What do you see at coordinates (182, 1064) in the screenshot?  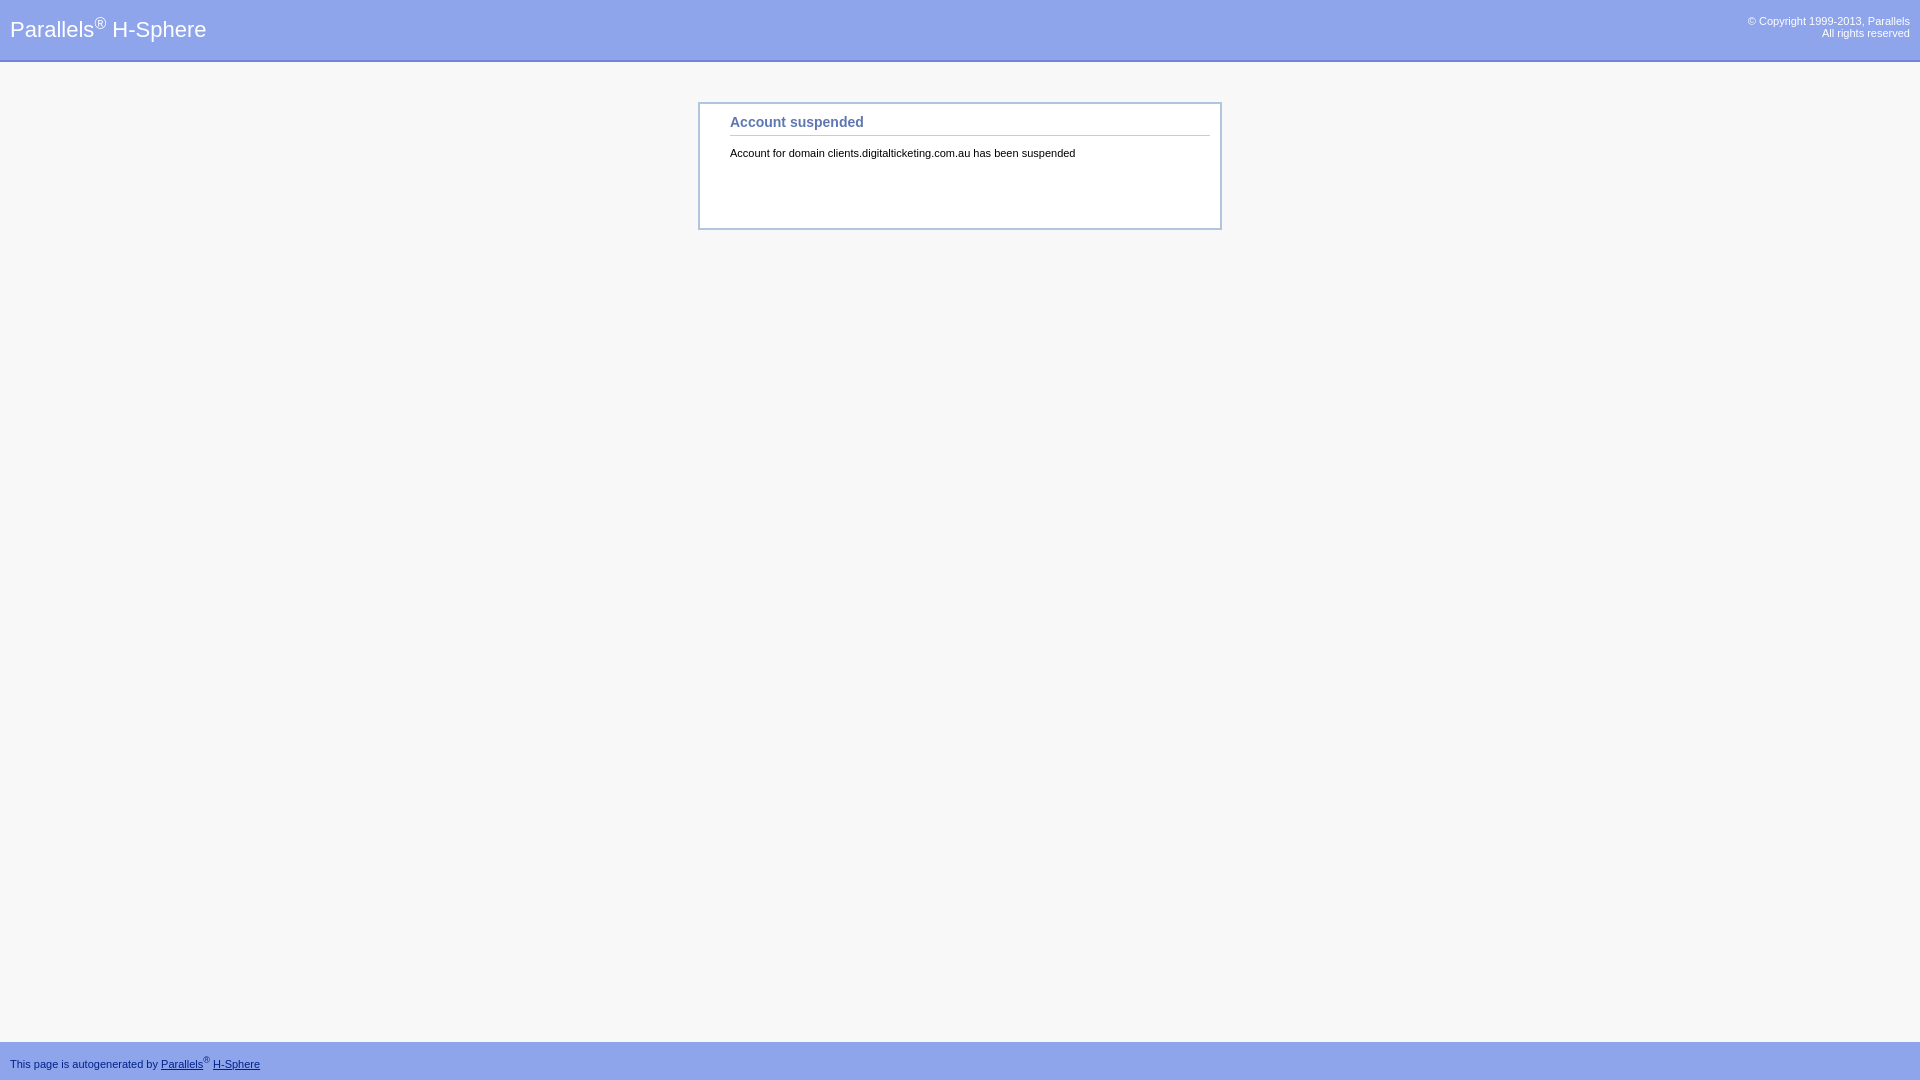 I see `Parallels` at bounding box center [182, 1064].